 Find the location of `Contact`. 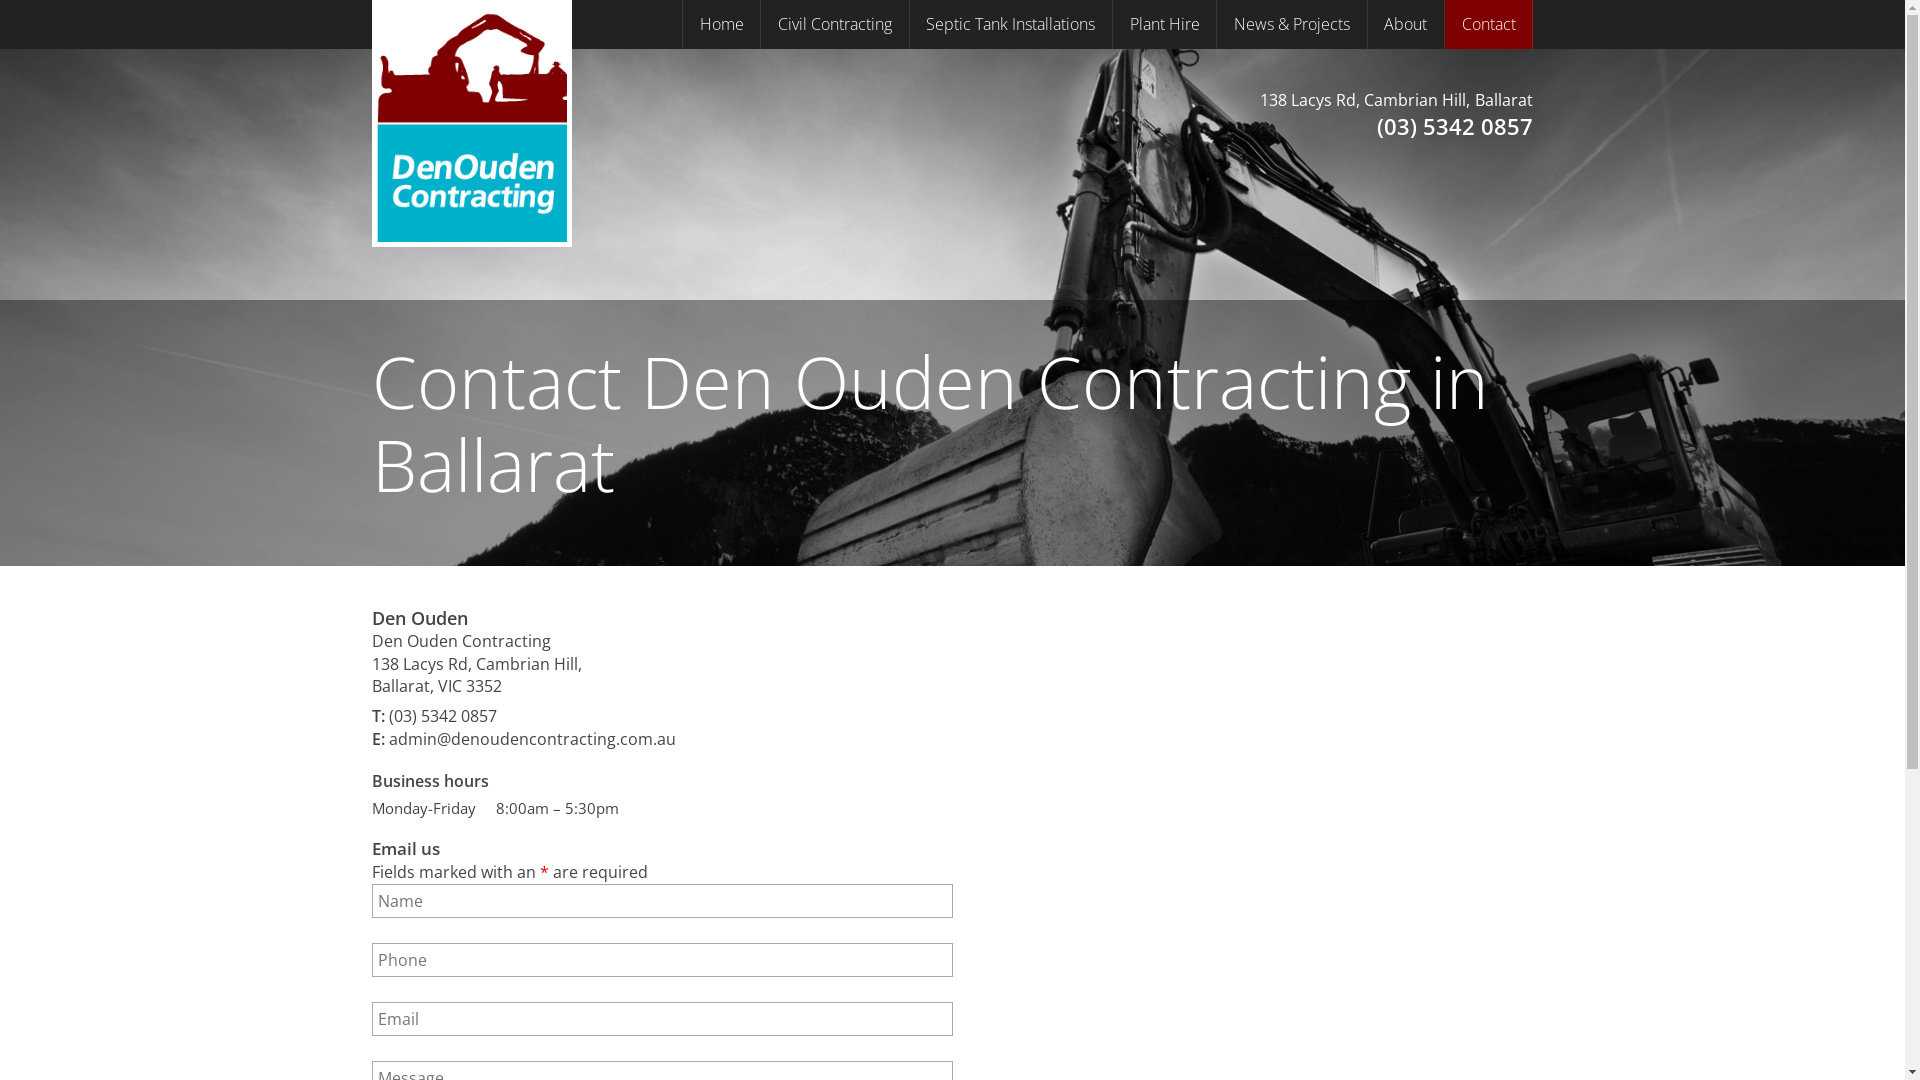

Contact is located at coordinates (1488, 24).